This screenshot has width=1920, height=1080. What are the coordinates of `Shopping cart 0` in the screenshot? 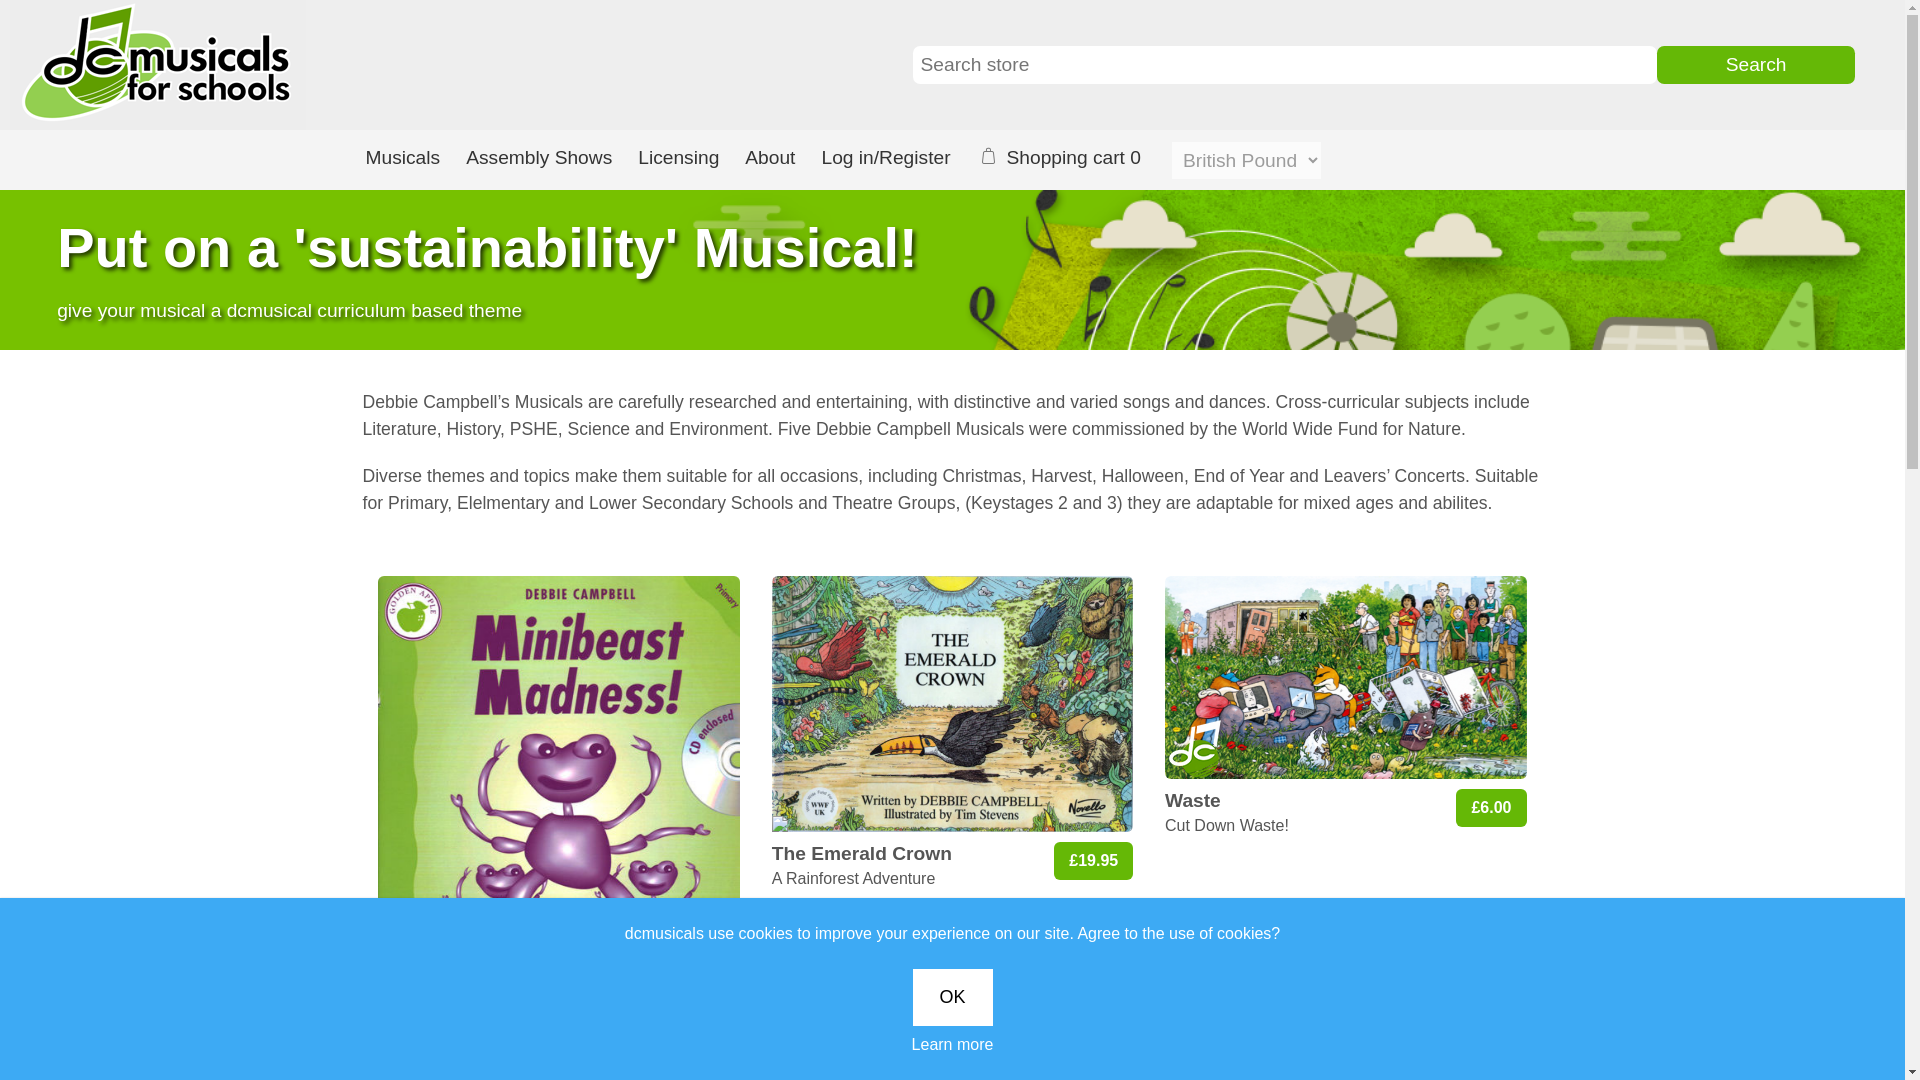 It's located at (1067, 160).